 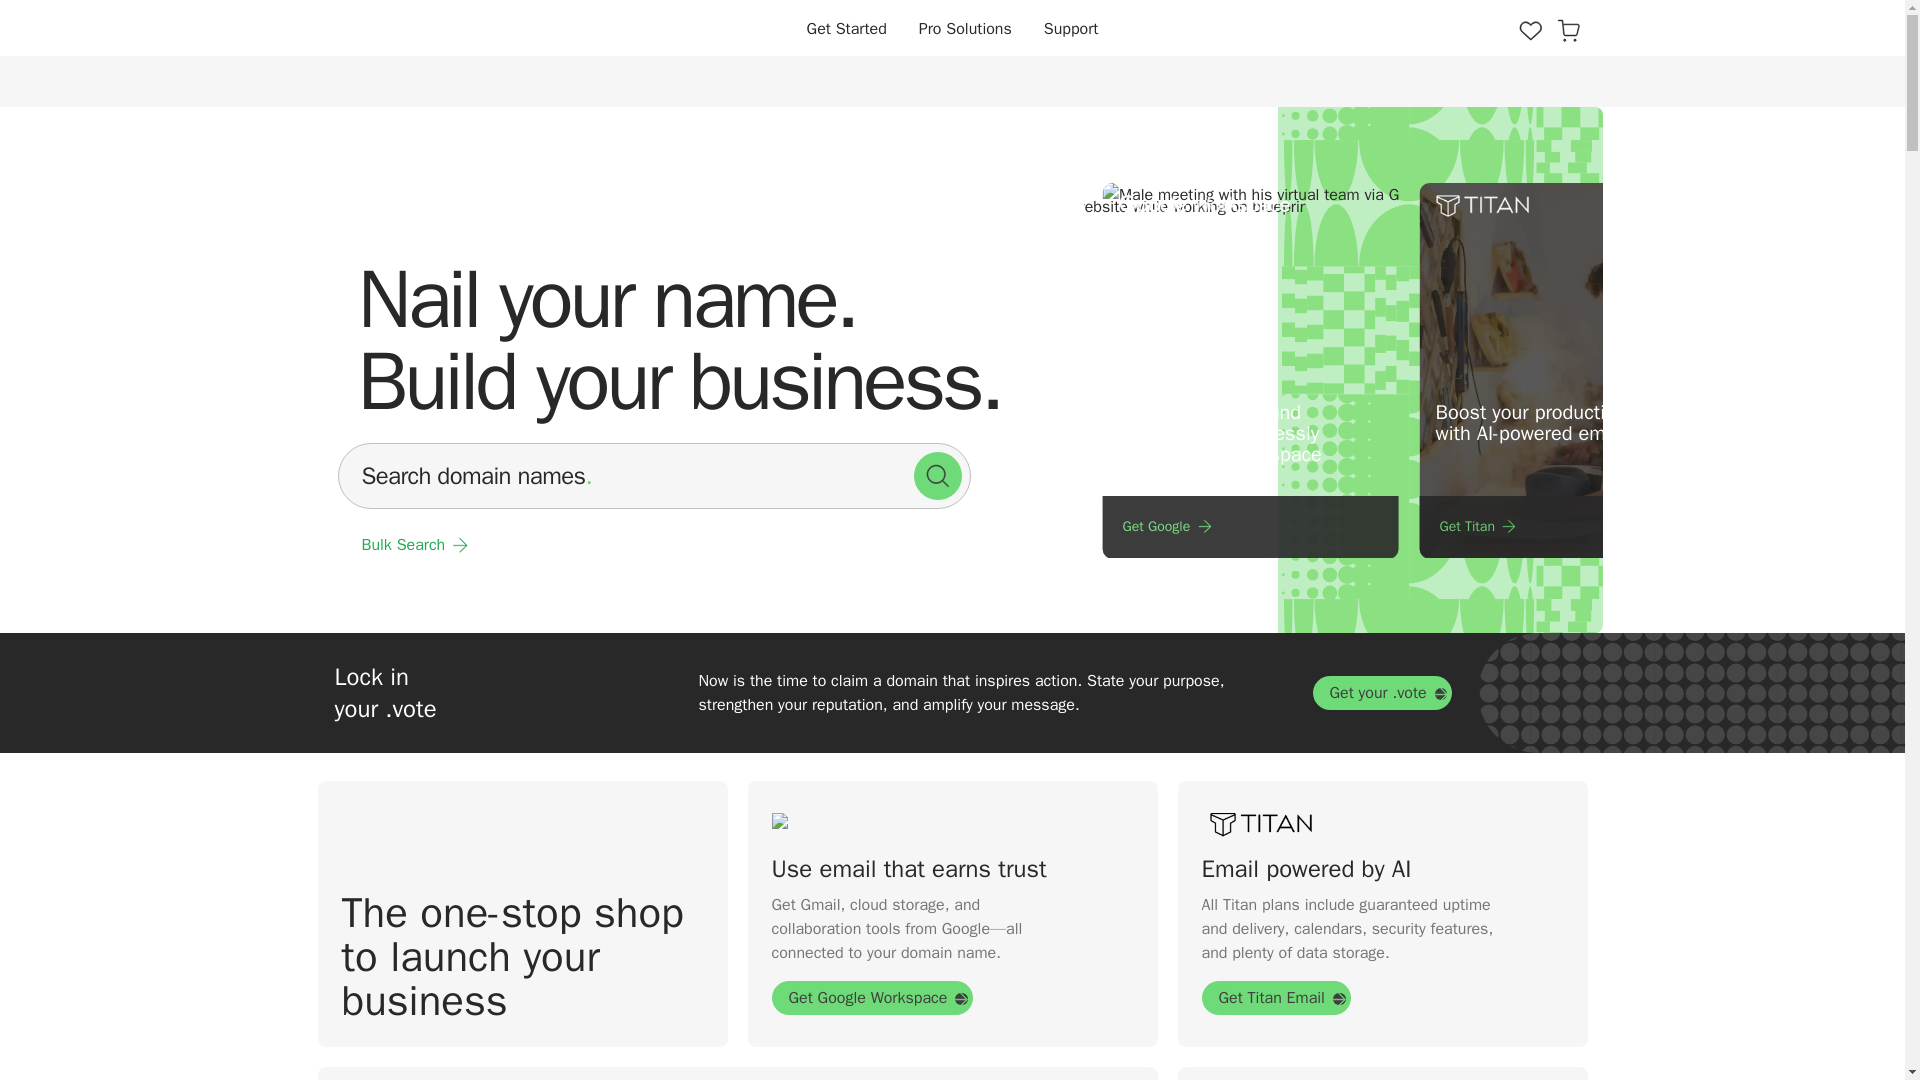 What do you see at coordinates (964, 28) in the screenshot?
I see `Pro Solutions` at bounding box center [964, 28].